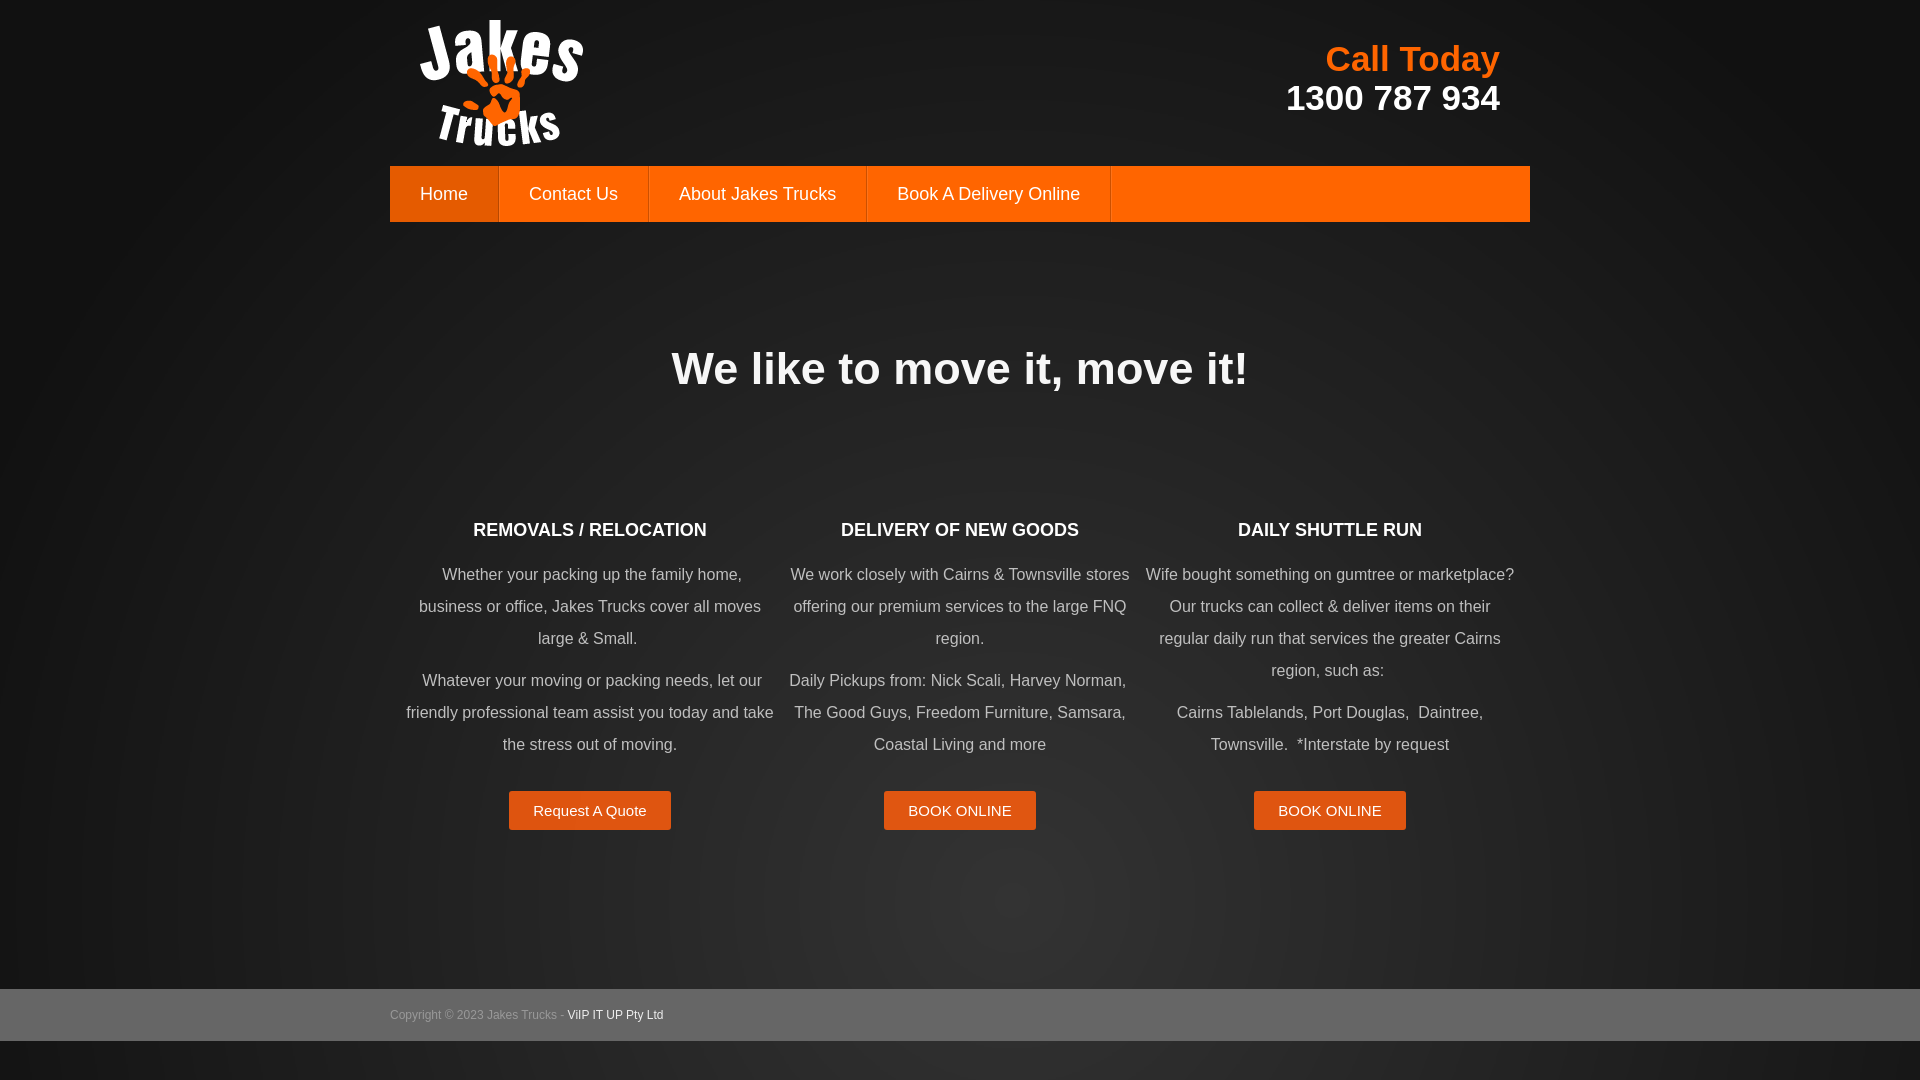  Describe the element at coordinates (444, 194) in the screenshot. I see `Home` at that location.